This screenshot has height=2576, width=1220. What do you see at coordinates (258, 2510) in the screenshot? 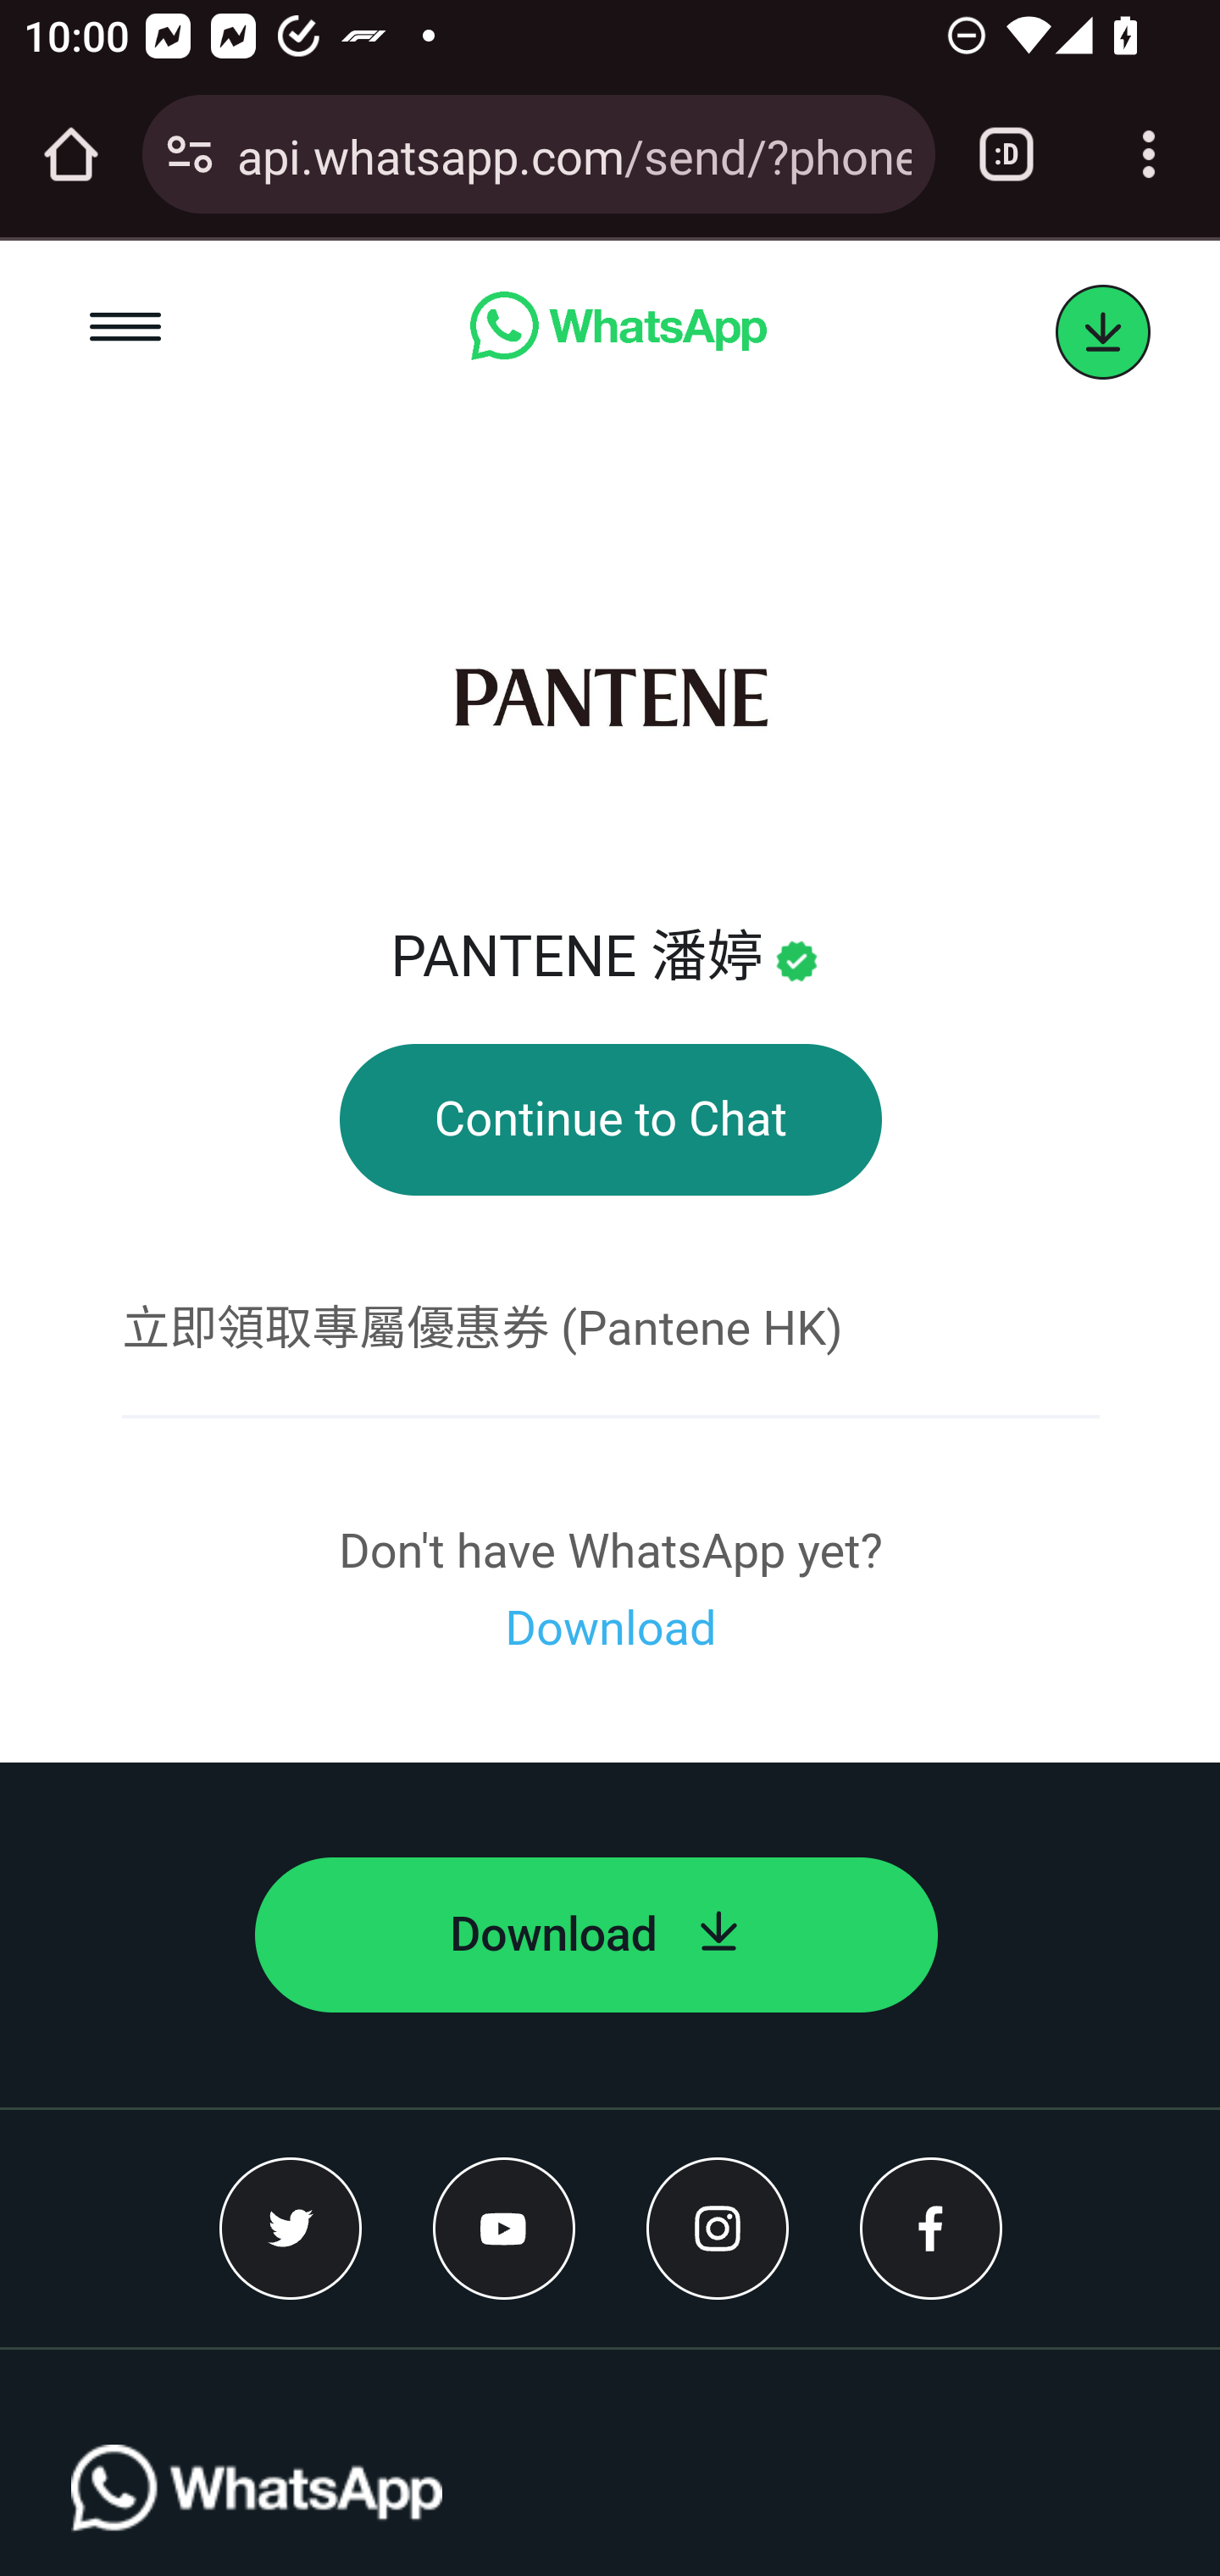
I see `WhatsApp Main Logo` at bounding box center [258, 2510].